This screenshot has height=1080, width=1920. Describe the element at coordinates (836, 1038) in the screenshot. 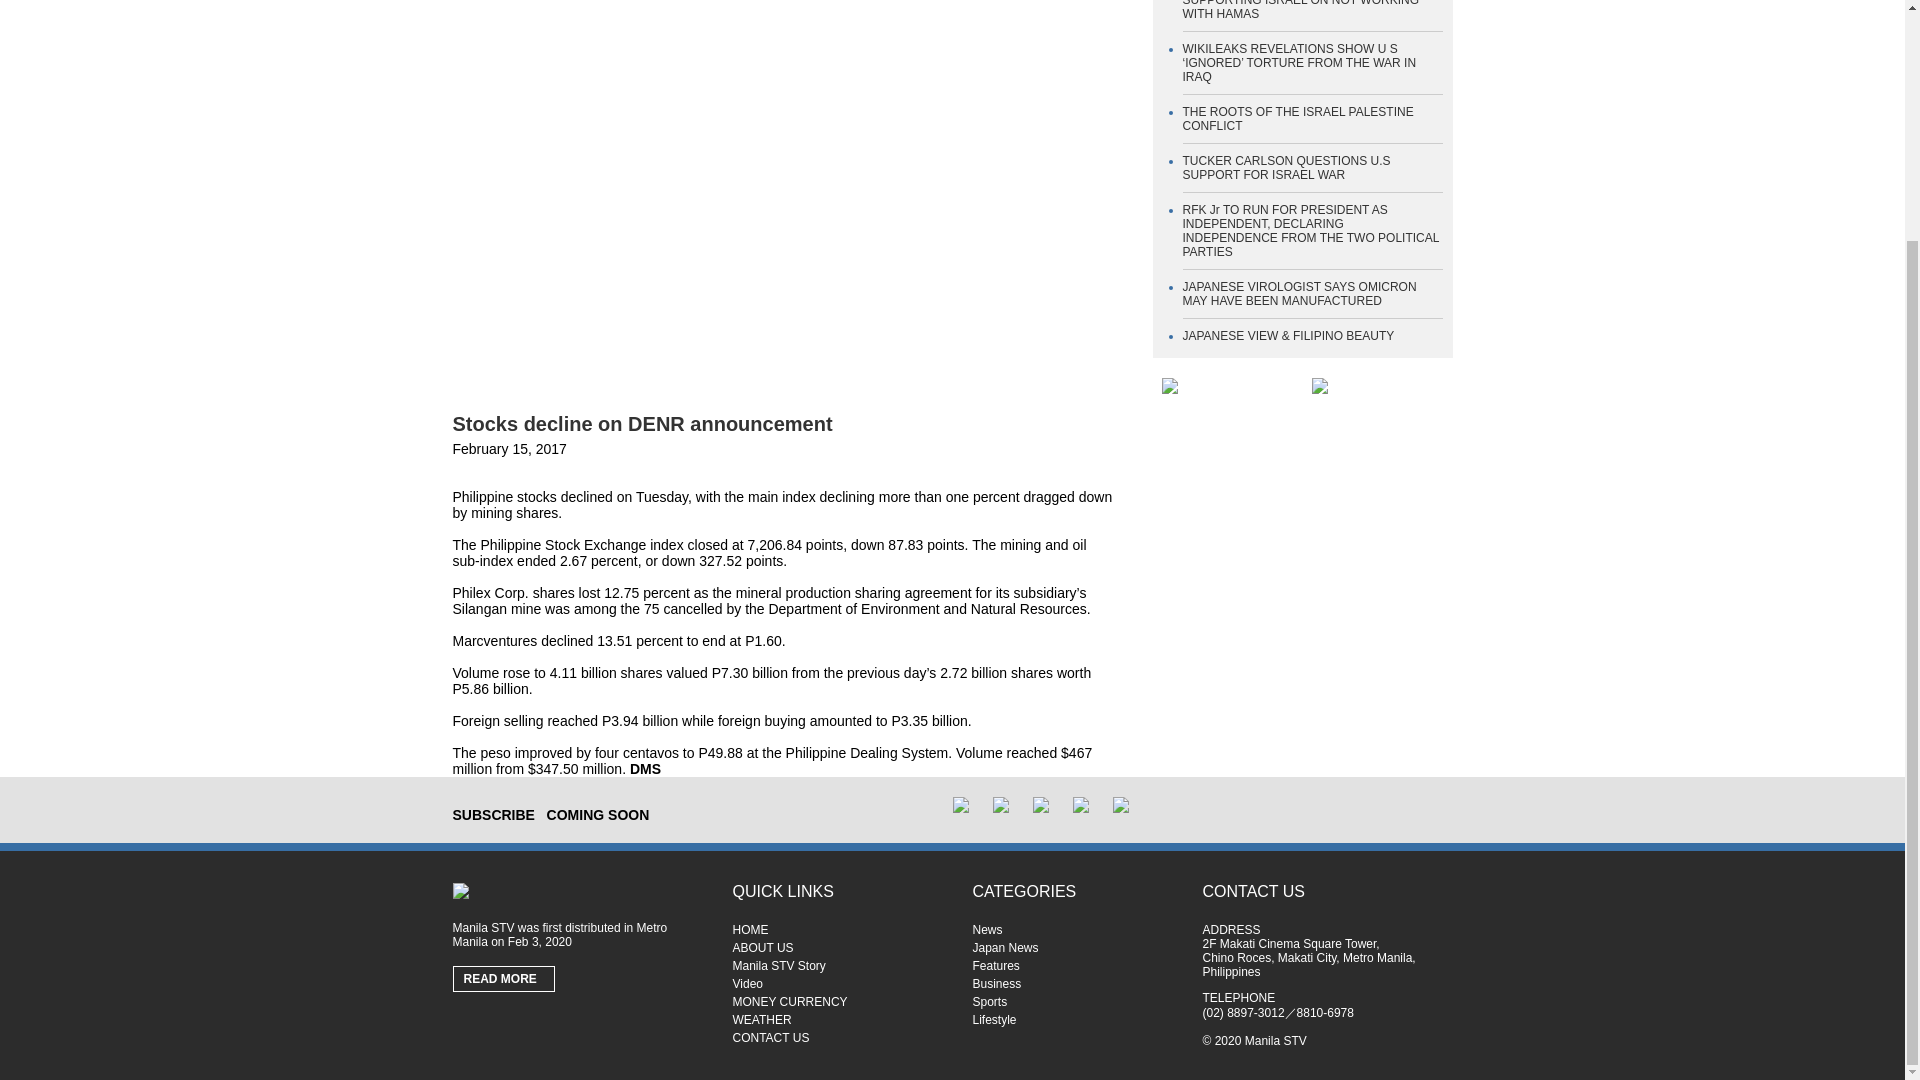

I see `CONTACT US` at that location.